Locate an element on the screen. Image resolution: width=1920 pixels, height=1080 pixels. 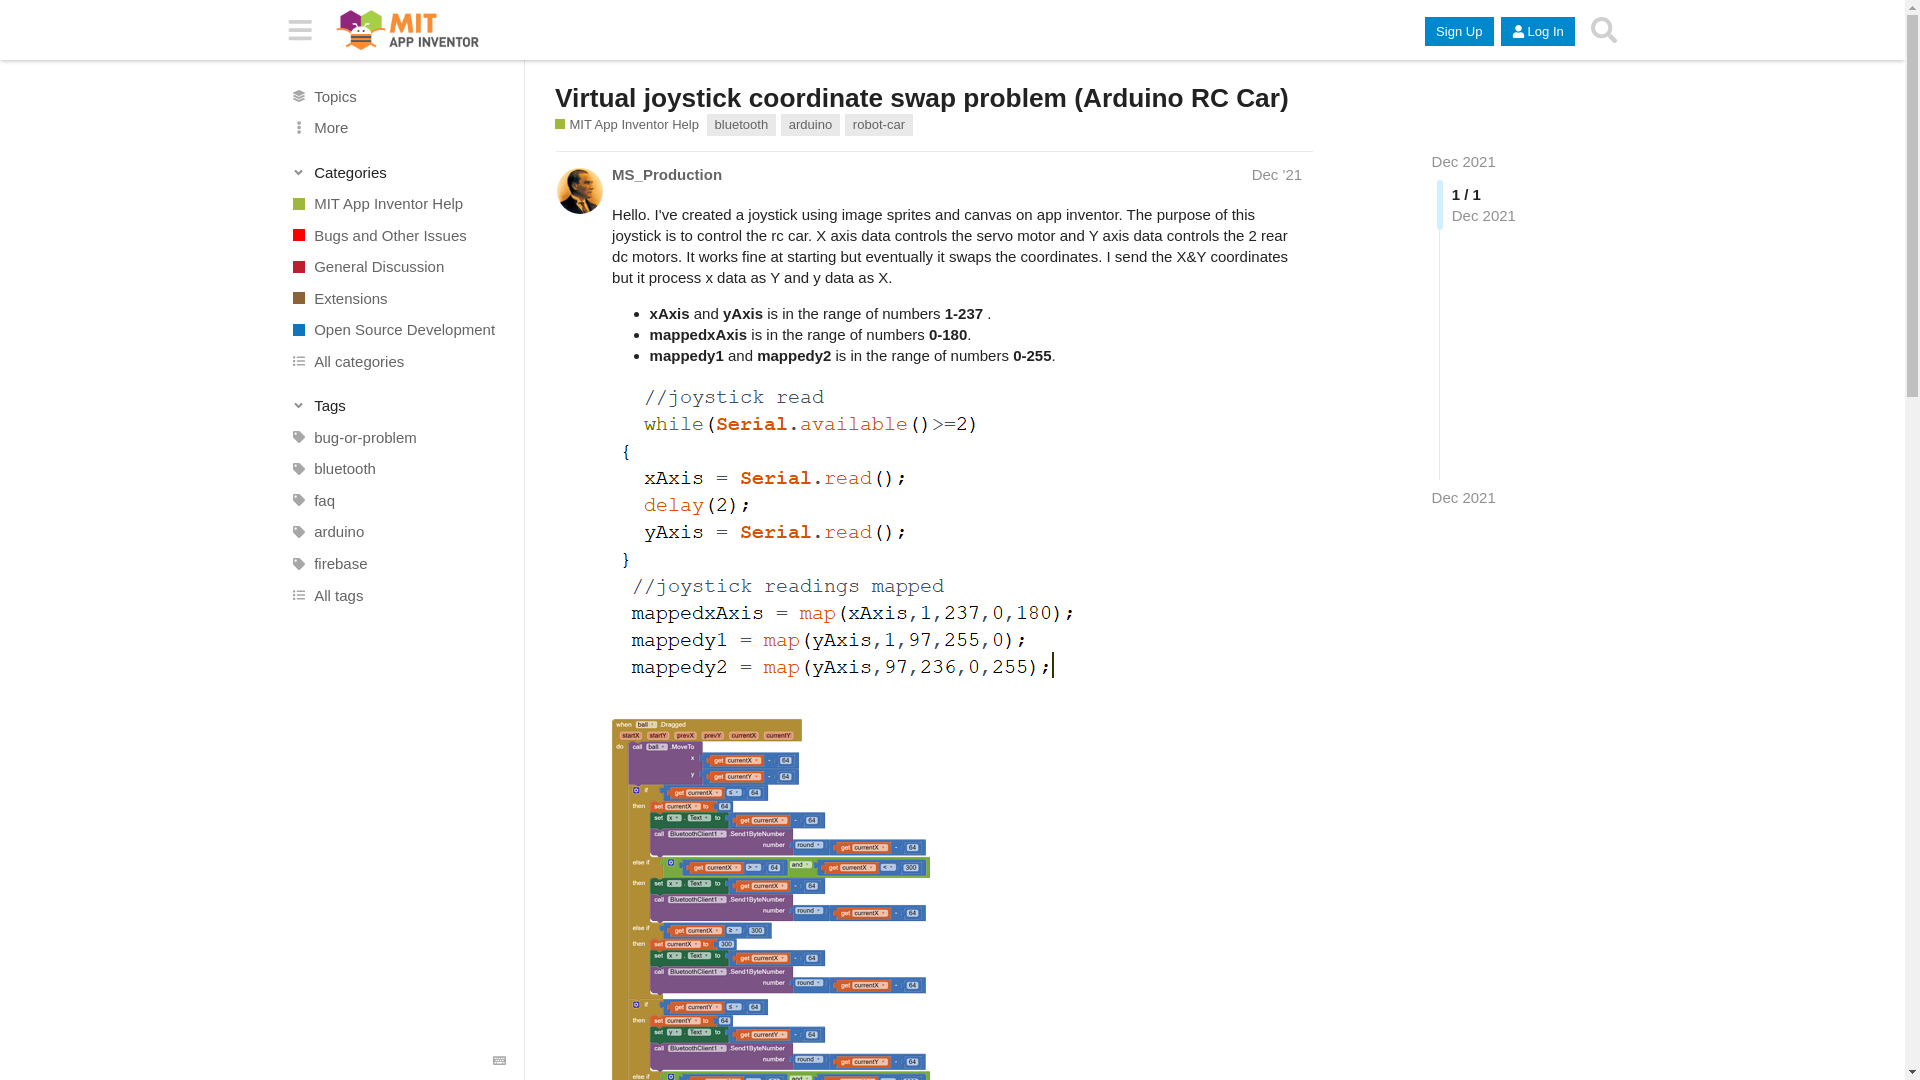
bluetooth is located at coordinates (397, 468).